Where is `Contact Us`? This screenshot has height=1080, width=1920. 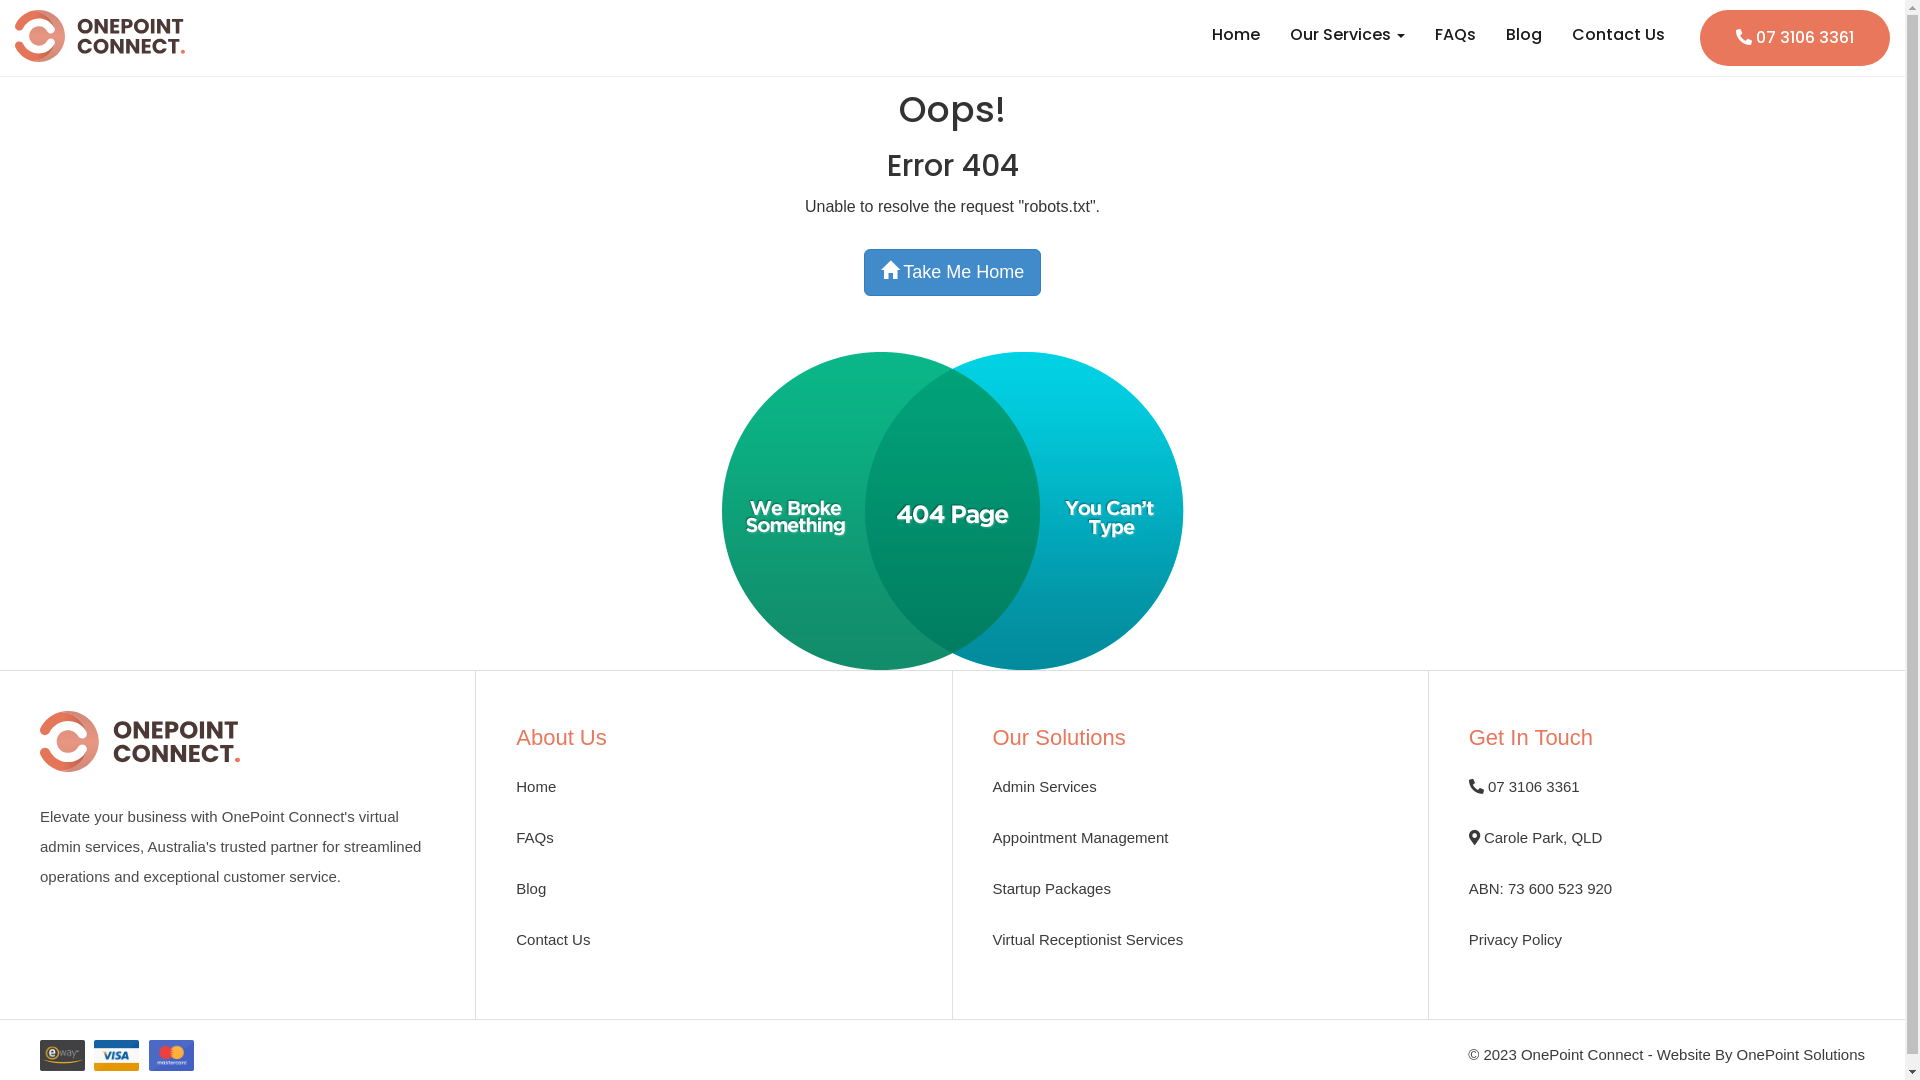 Contact Us is located at coordinates (553, 940).